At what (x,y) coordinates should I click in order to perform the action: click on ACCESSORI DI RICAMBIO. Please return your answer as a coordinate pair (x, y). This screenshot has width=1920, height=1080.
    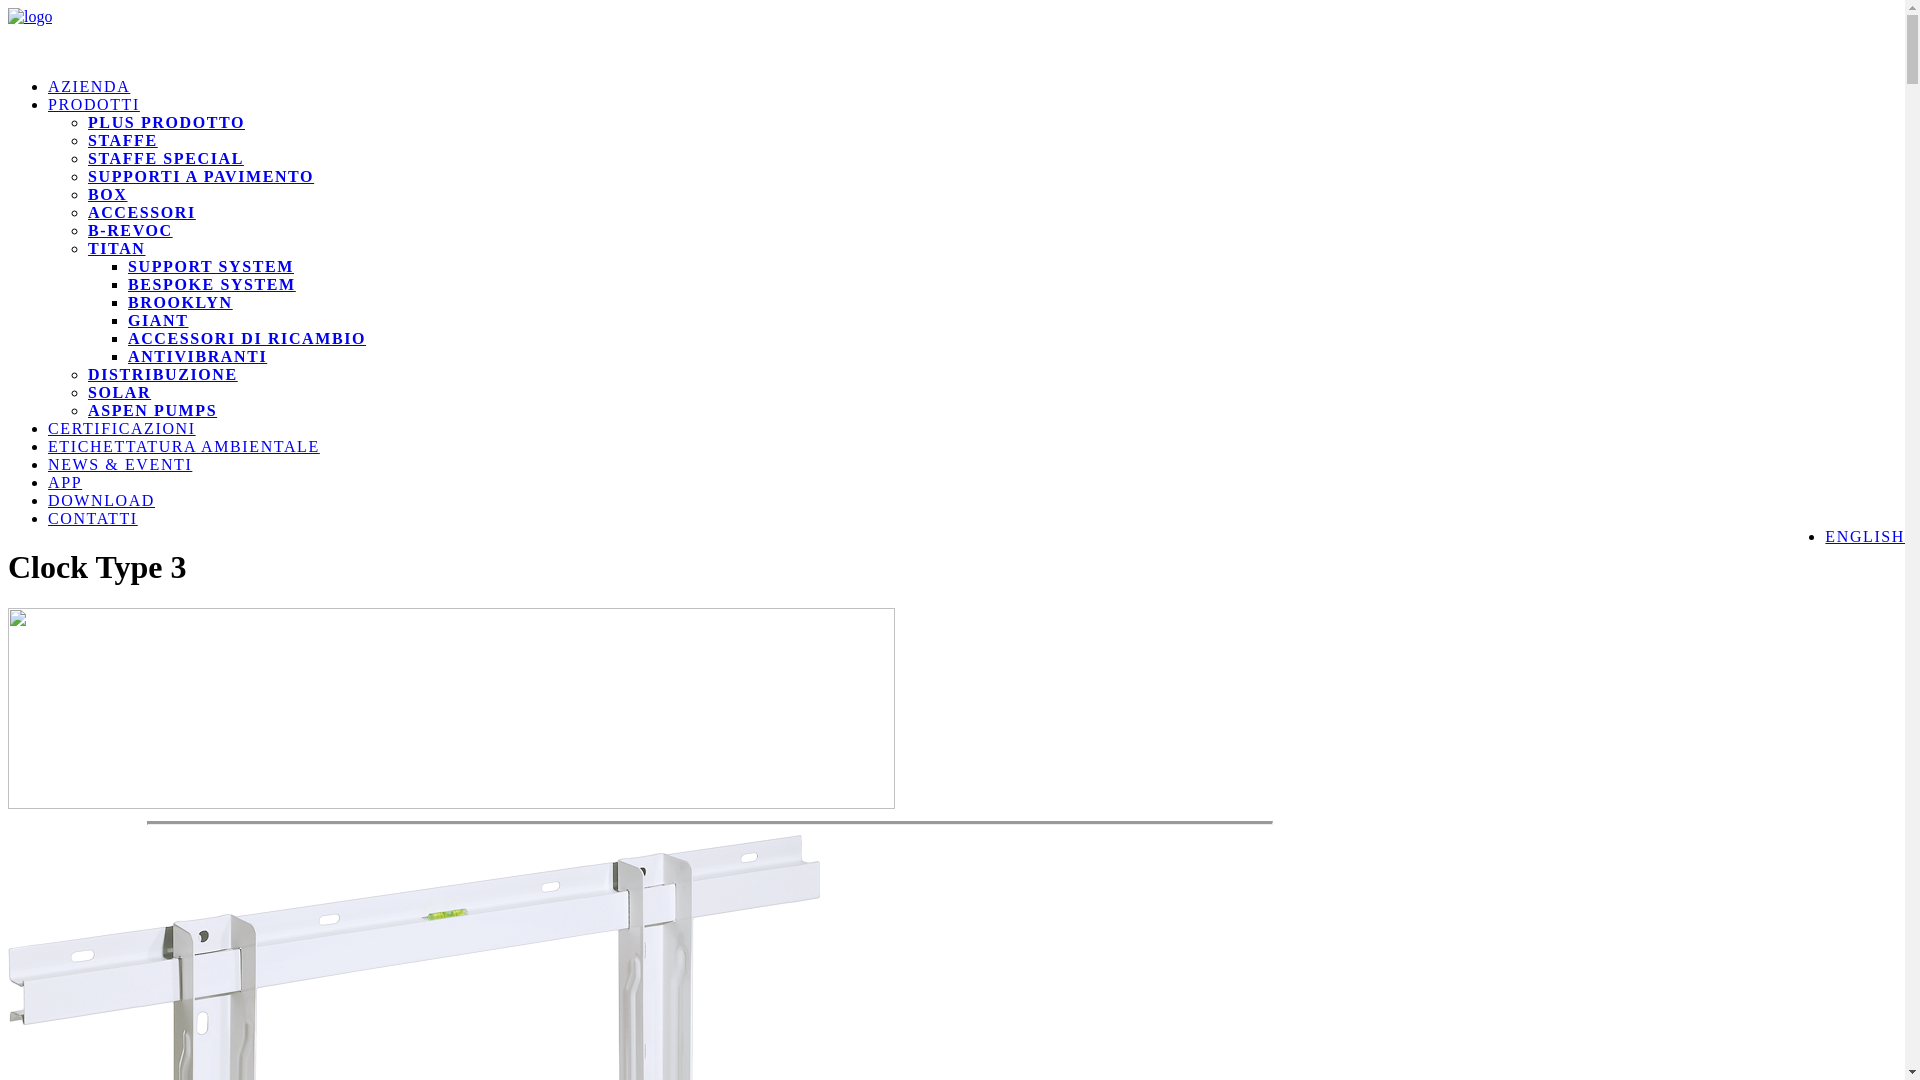
    Looking at the image, I should click on (247, 338).